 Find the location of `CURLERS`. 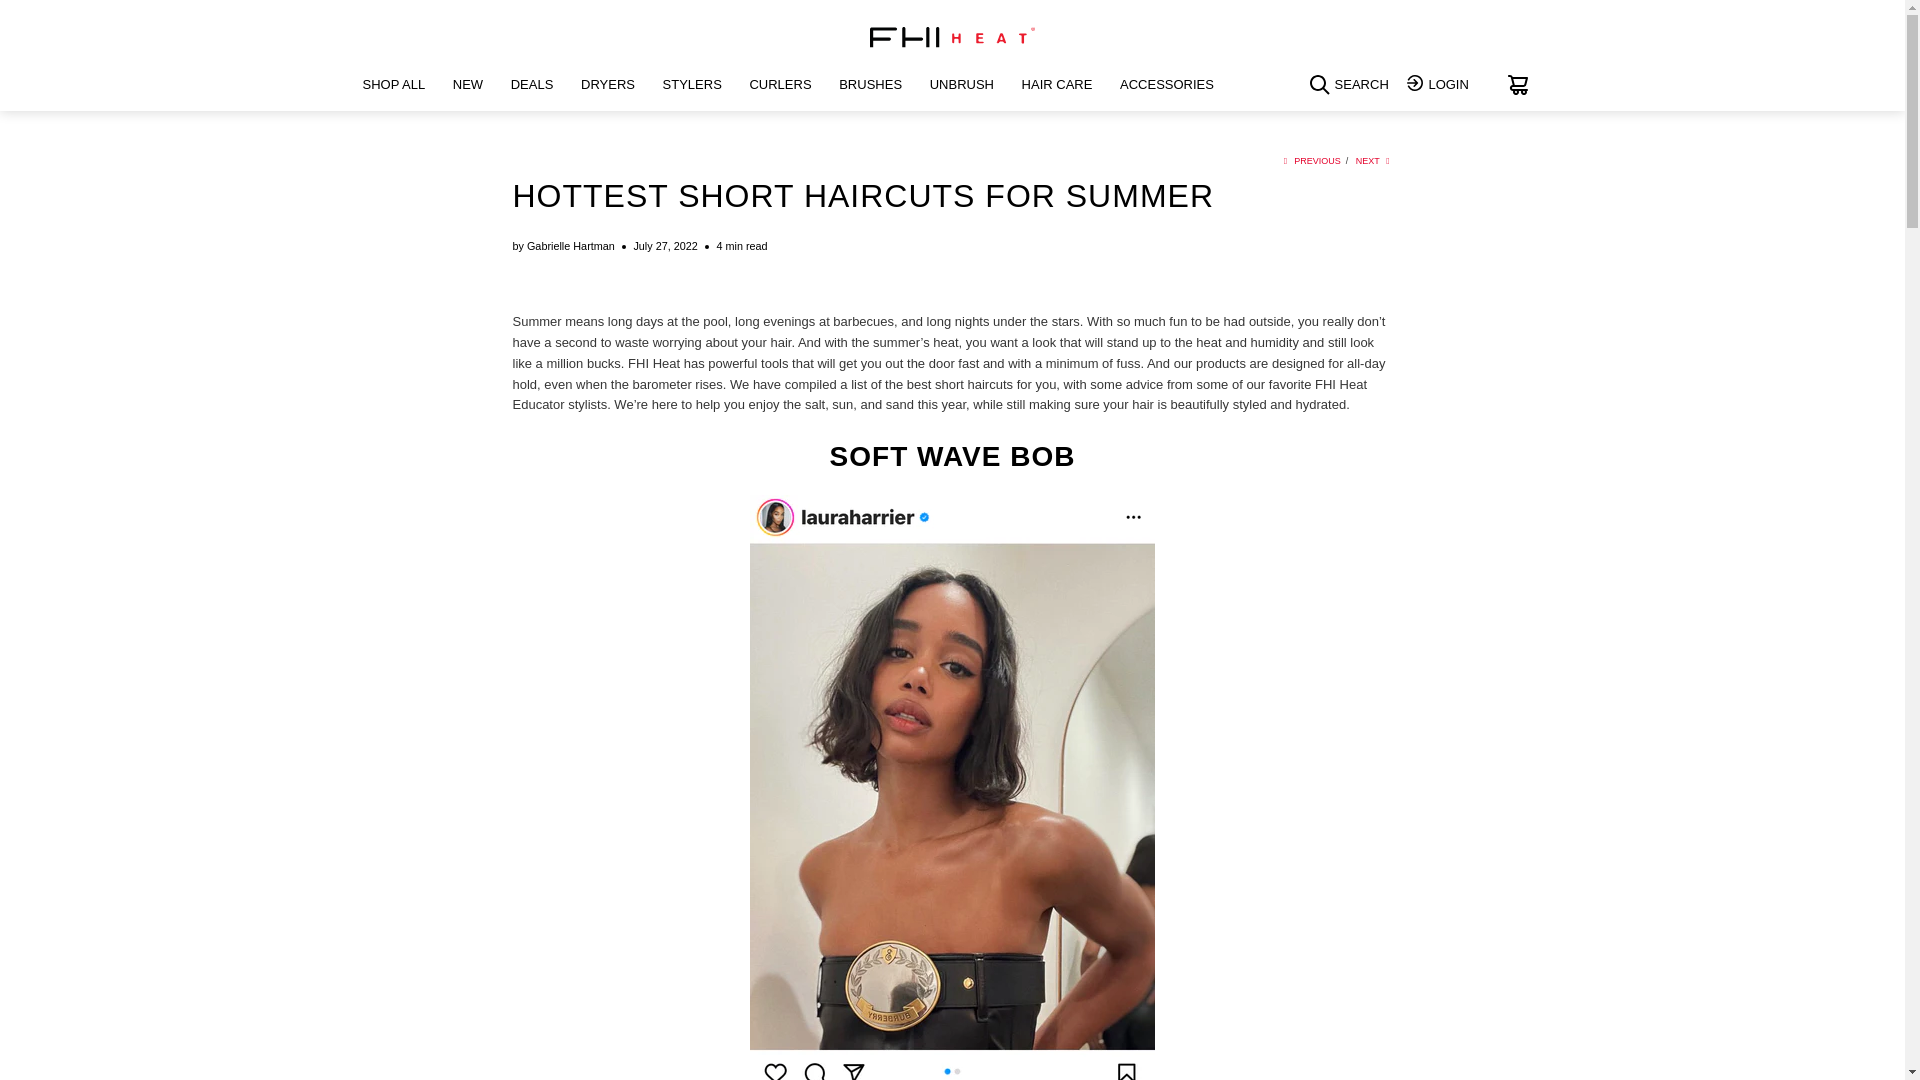

CURLERS is located at coordinates (779, 86).